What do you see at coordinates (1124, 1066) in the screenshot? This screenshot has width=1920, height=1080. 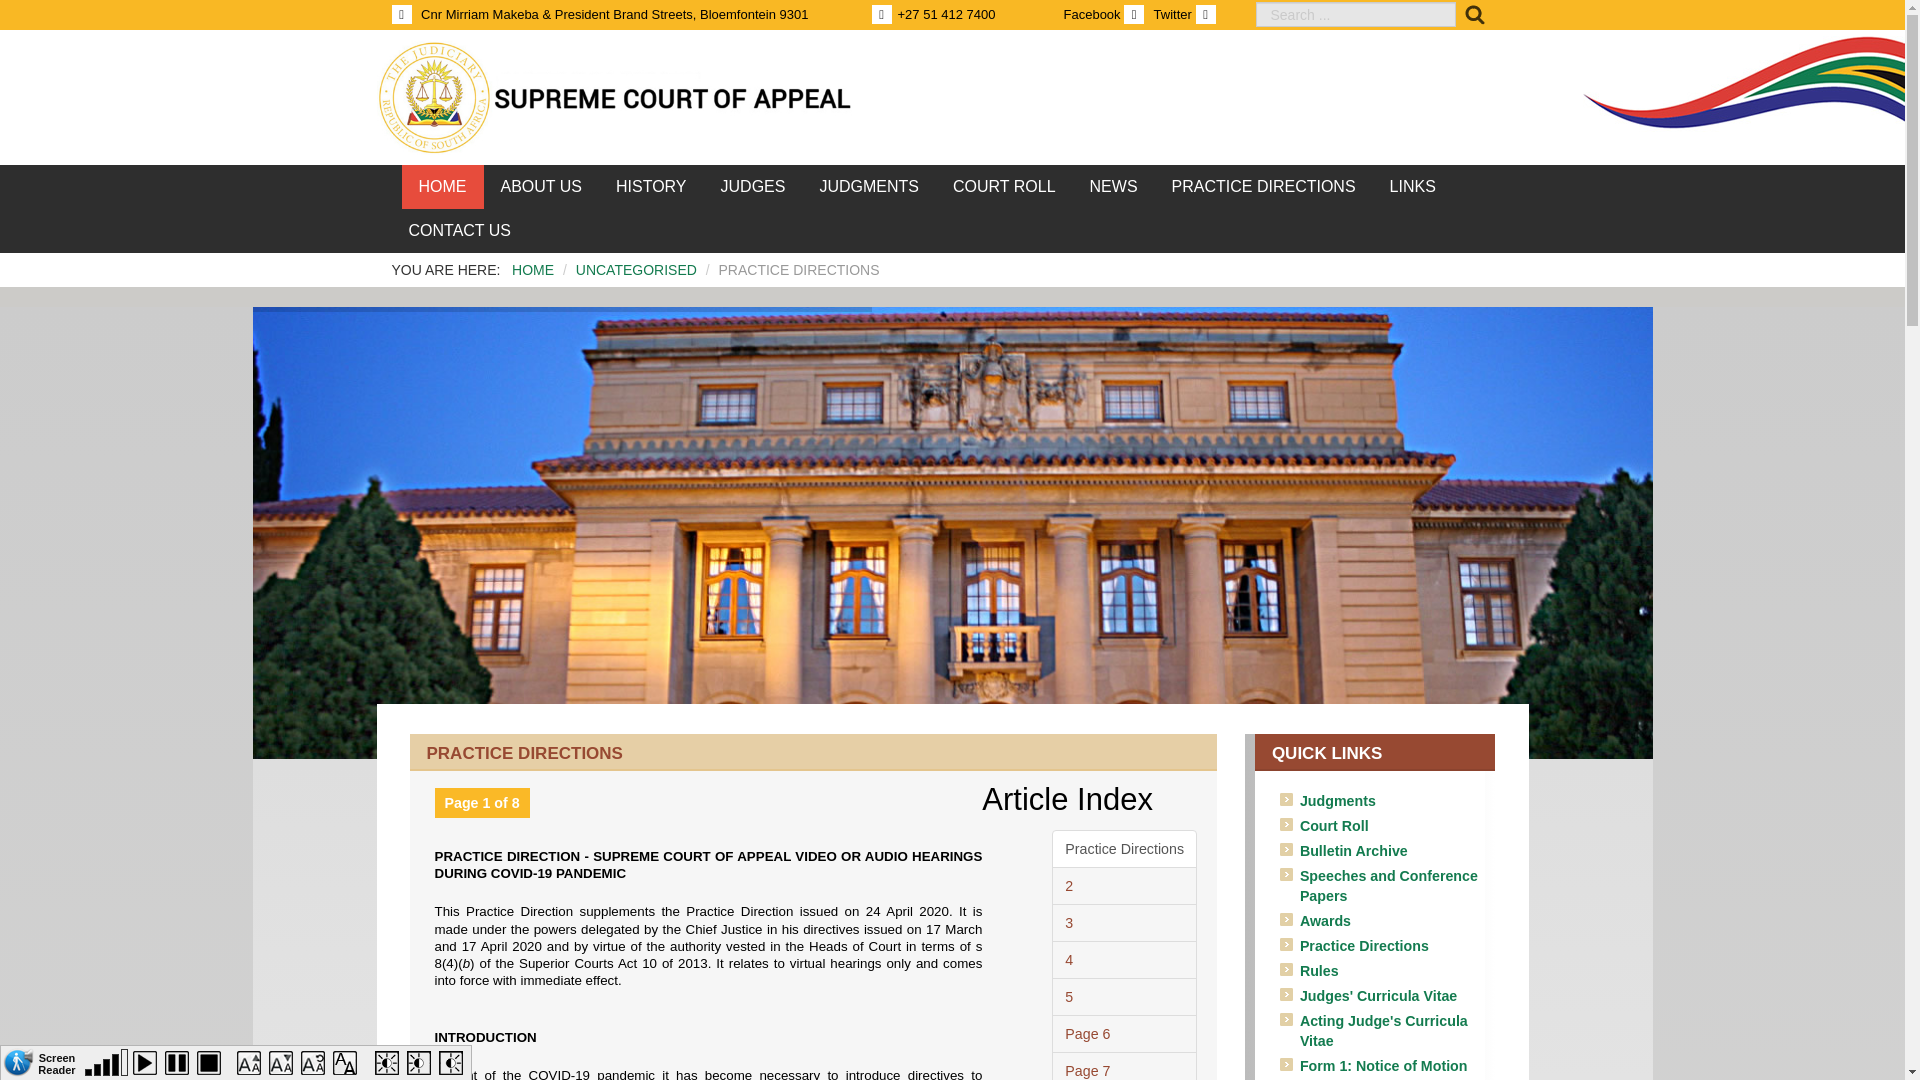 I see `Page 7` at bounding box center [1124, 1066].